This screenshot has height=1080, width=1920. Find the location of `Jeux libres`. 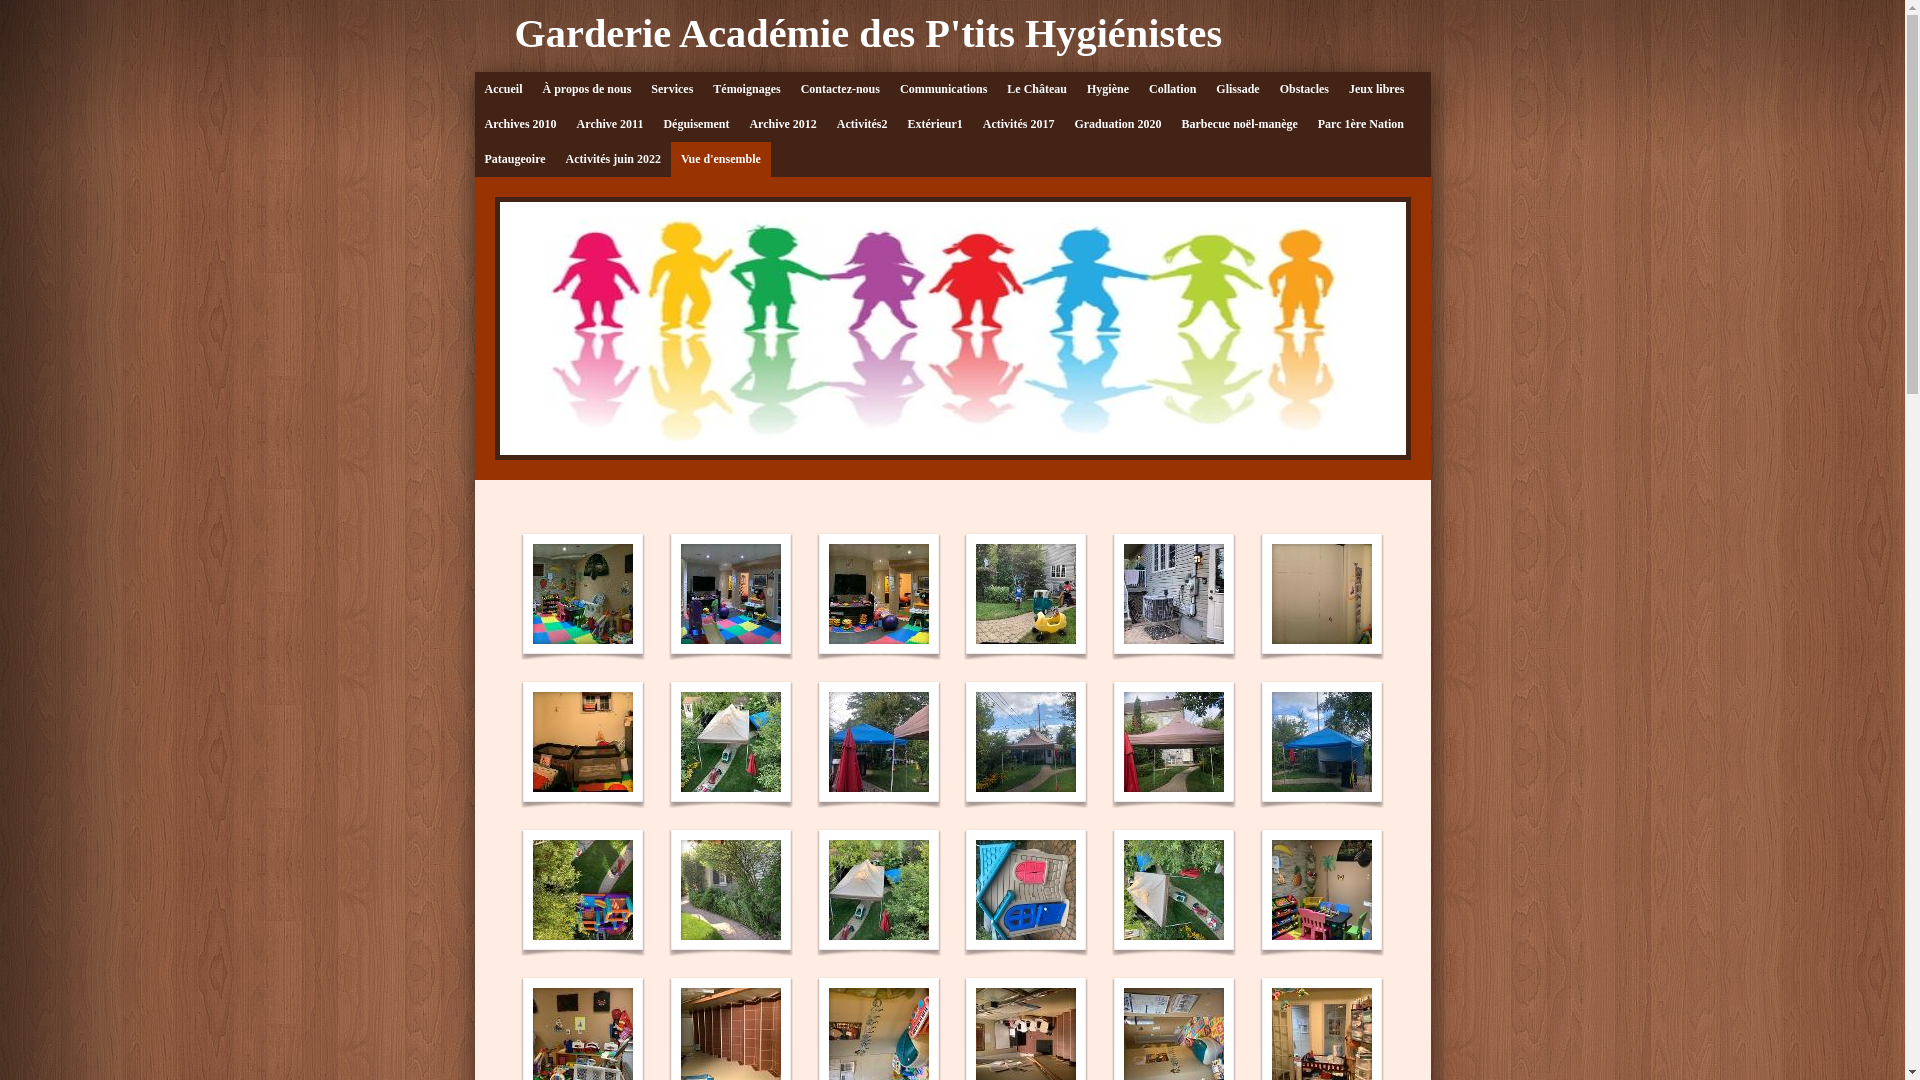

Jeux libres is located at coordinates (1376, 90).